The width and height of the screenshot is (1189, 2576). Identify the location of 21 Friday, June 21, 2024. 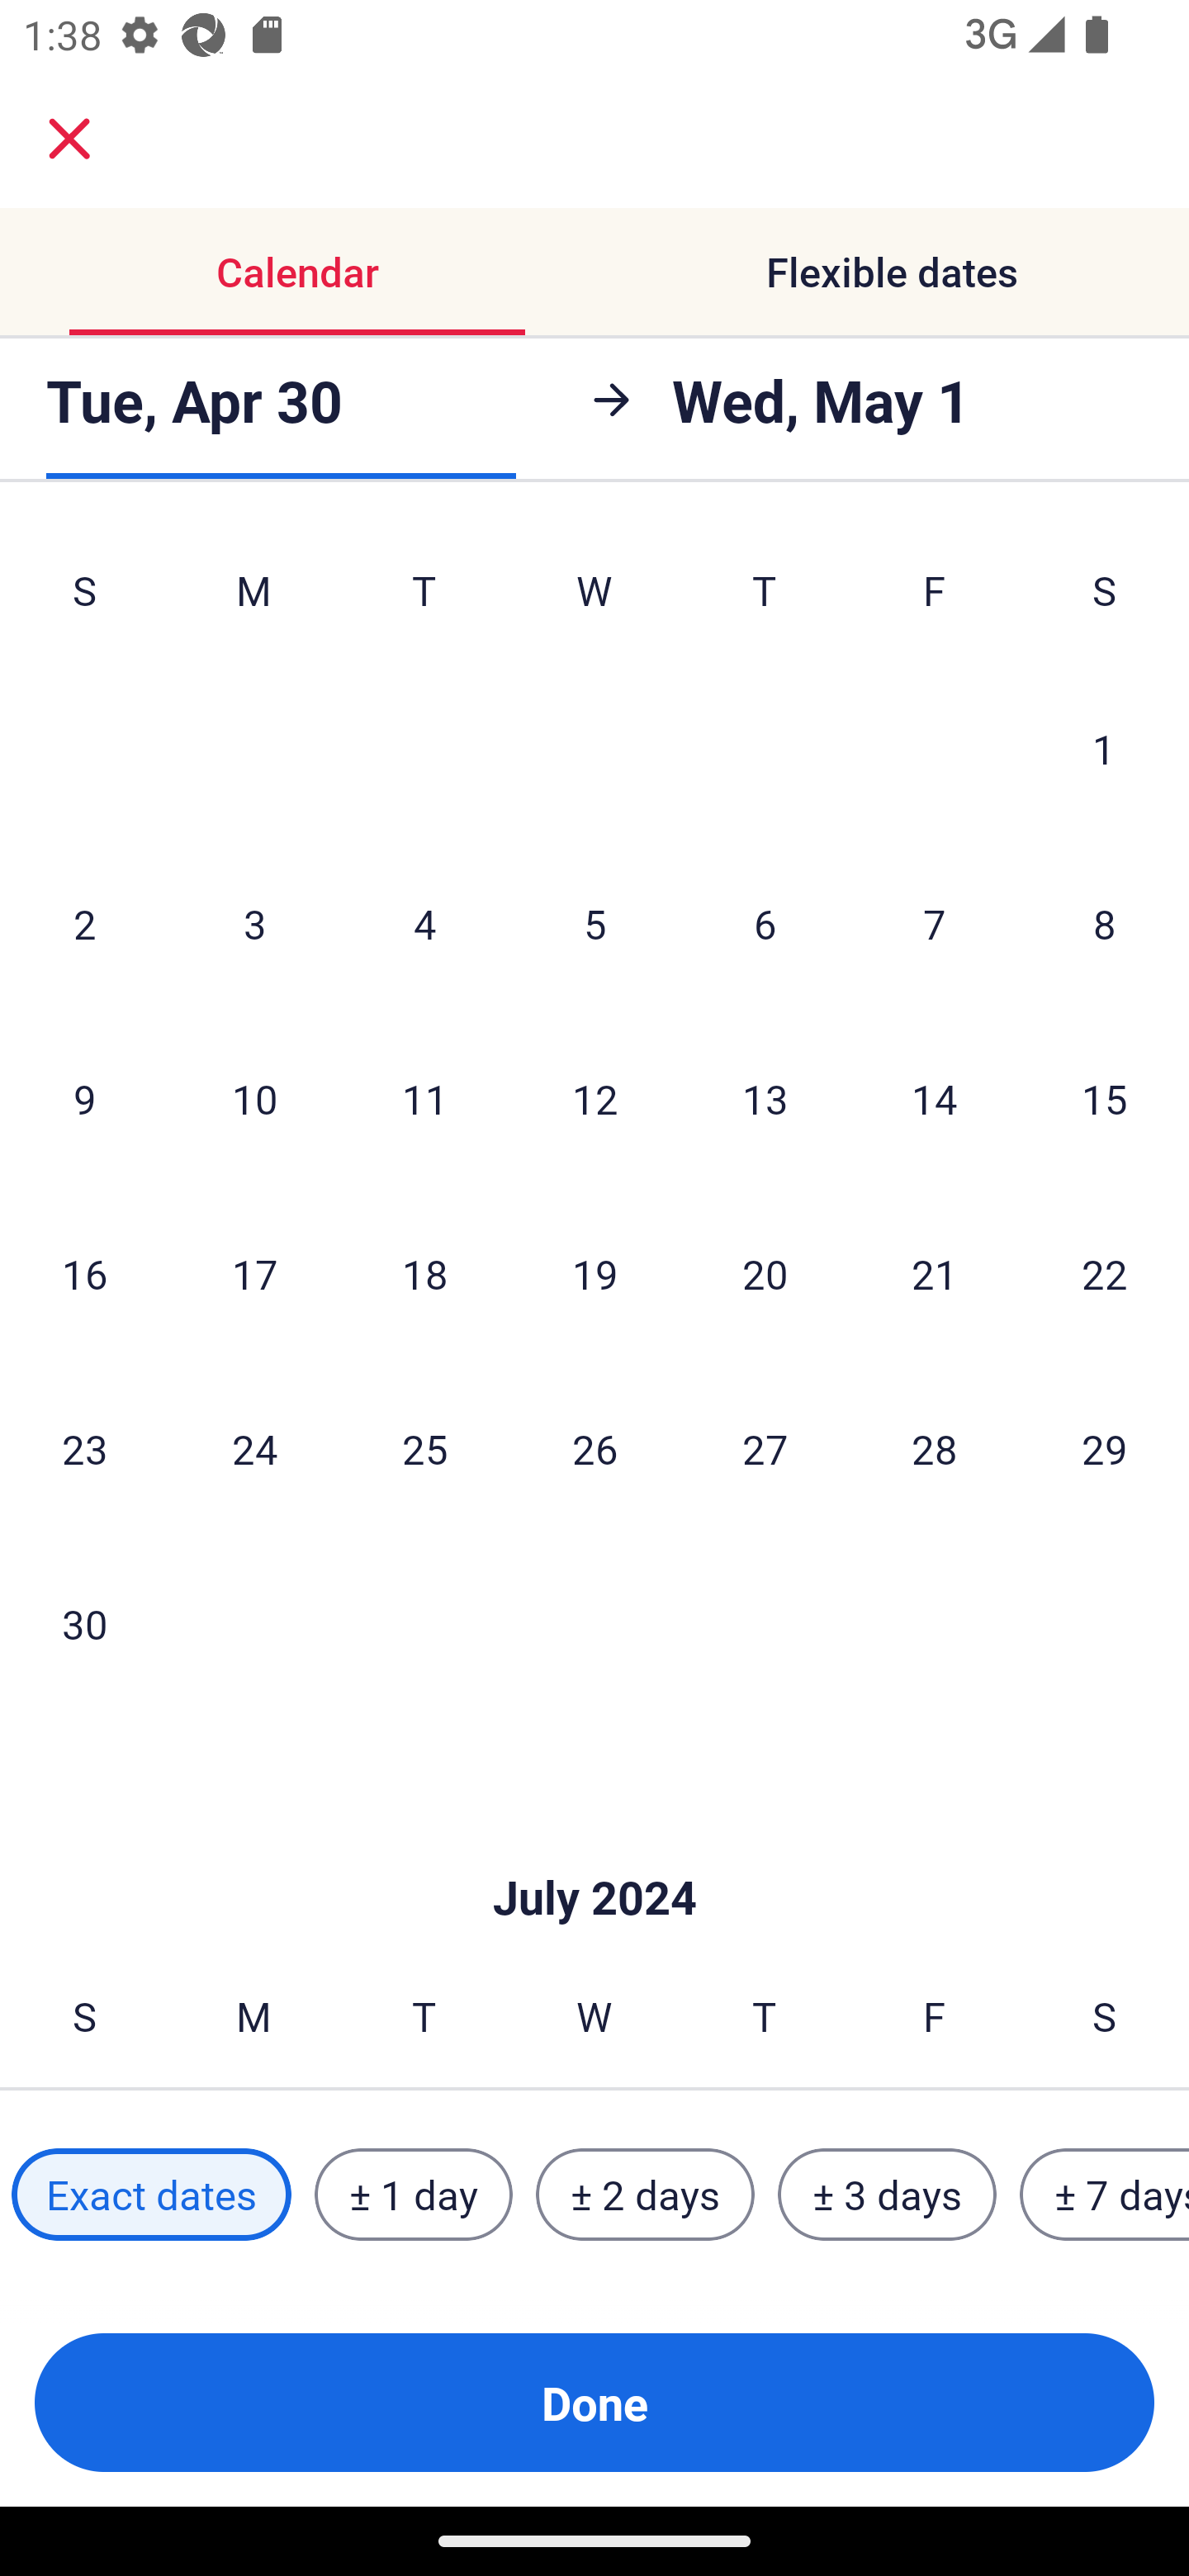
(935, 1273).